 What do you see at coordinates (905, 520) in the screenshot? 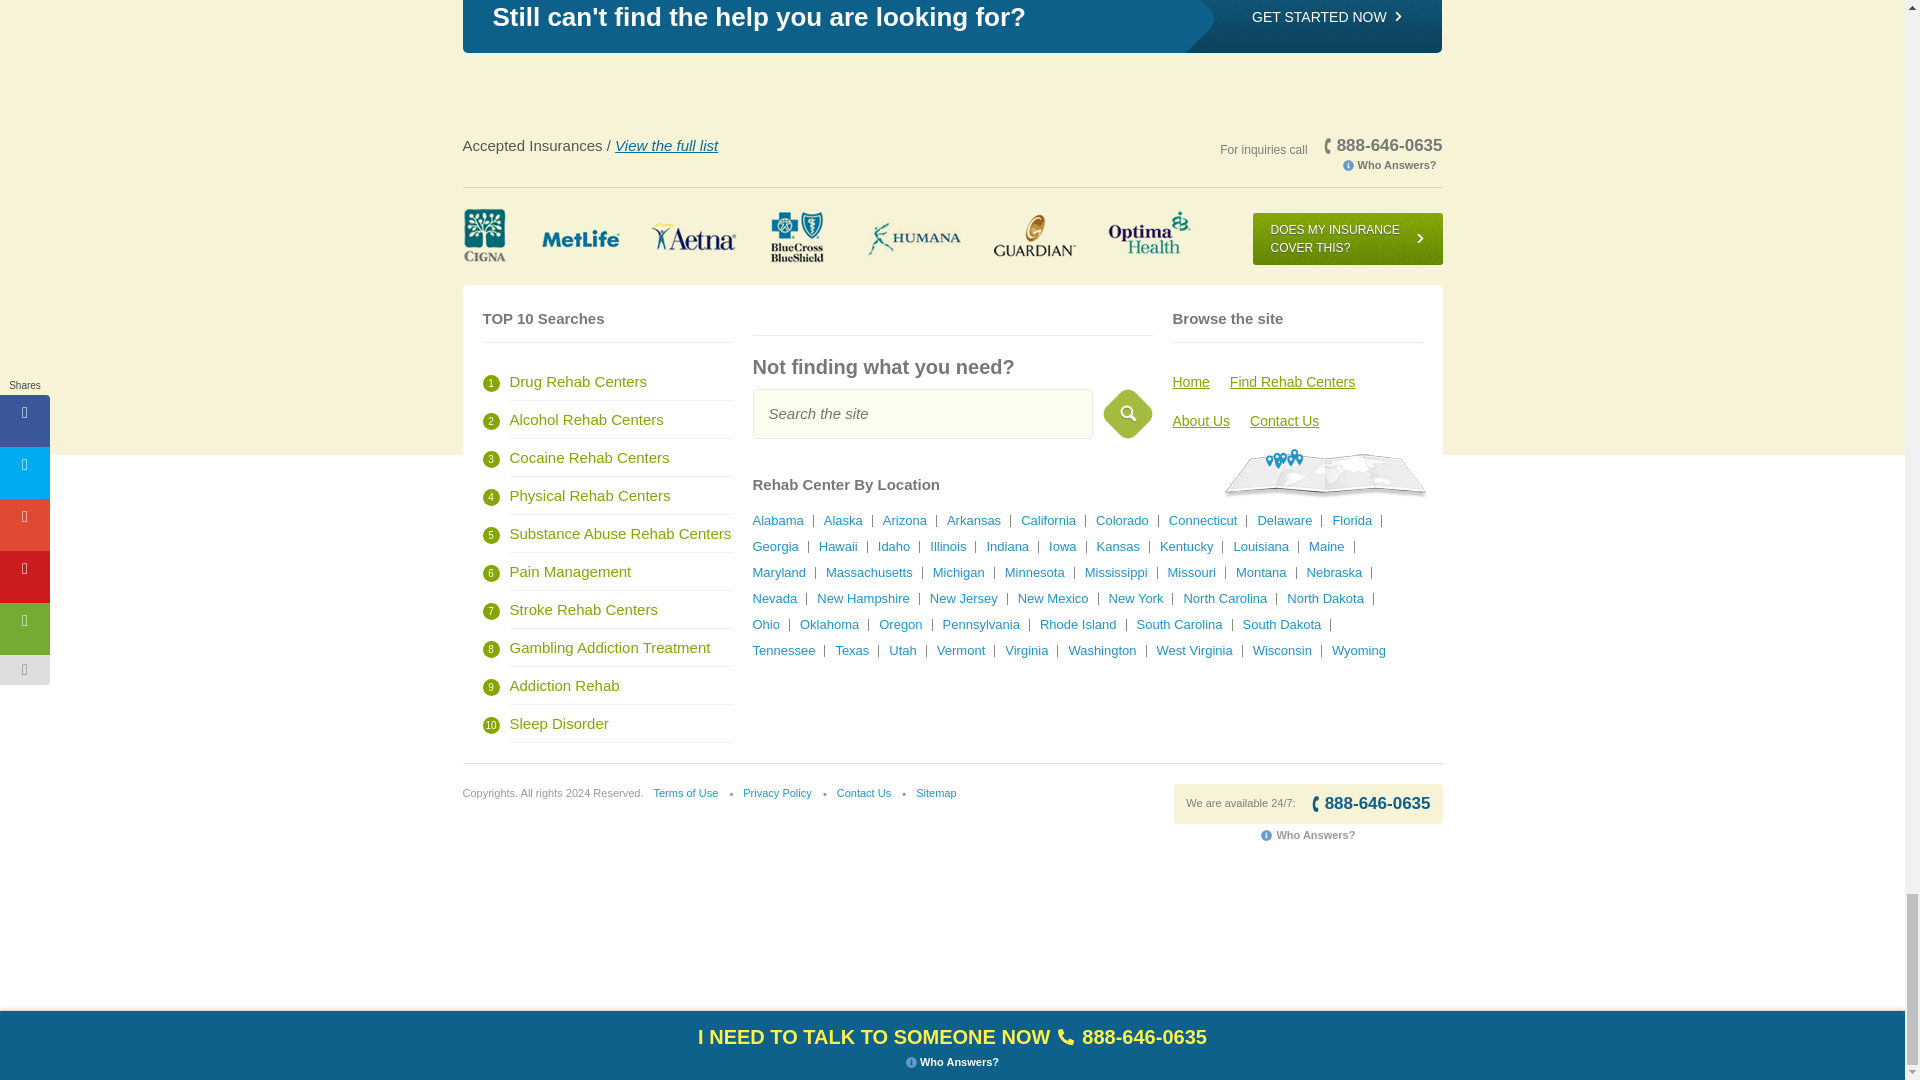
I see `Arizona Rehab Centers` at bounding box center [905, 520].